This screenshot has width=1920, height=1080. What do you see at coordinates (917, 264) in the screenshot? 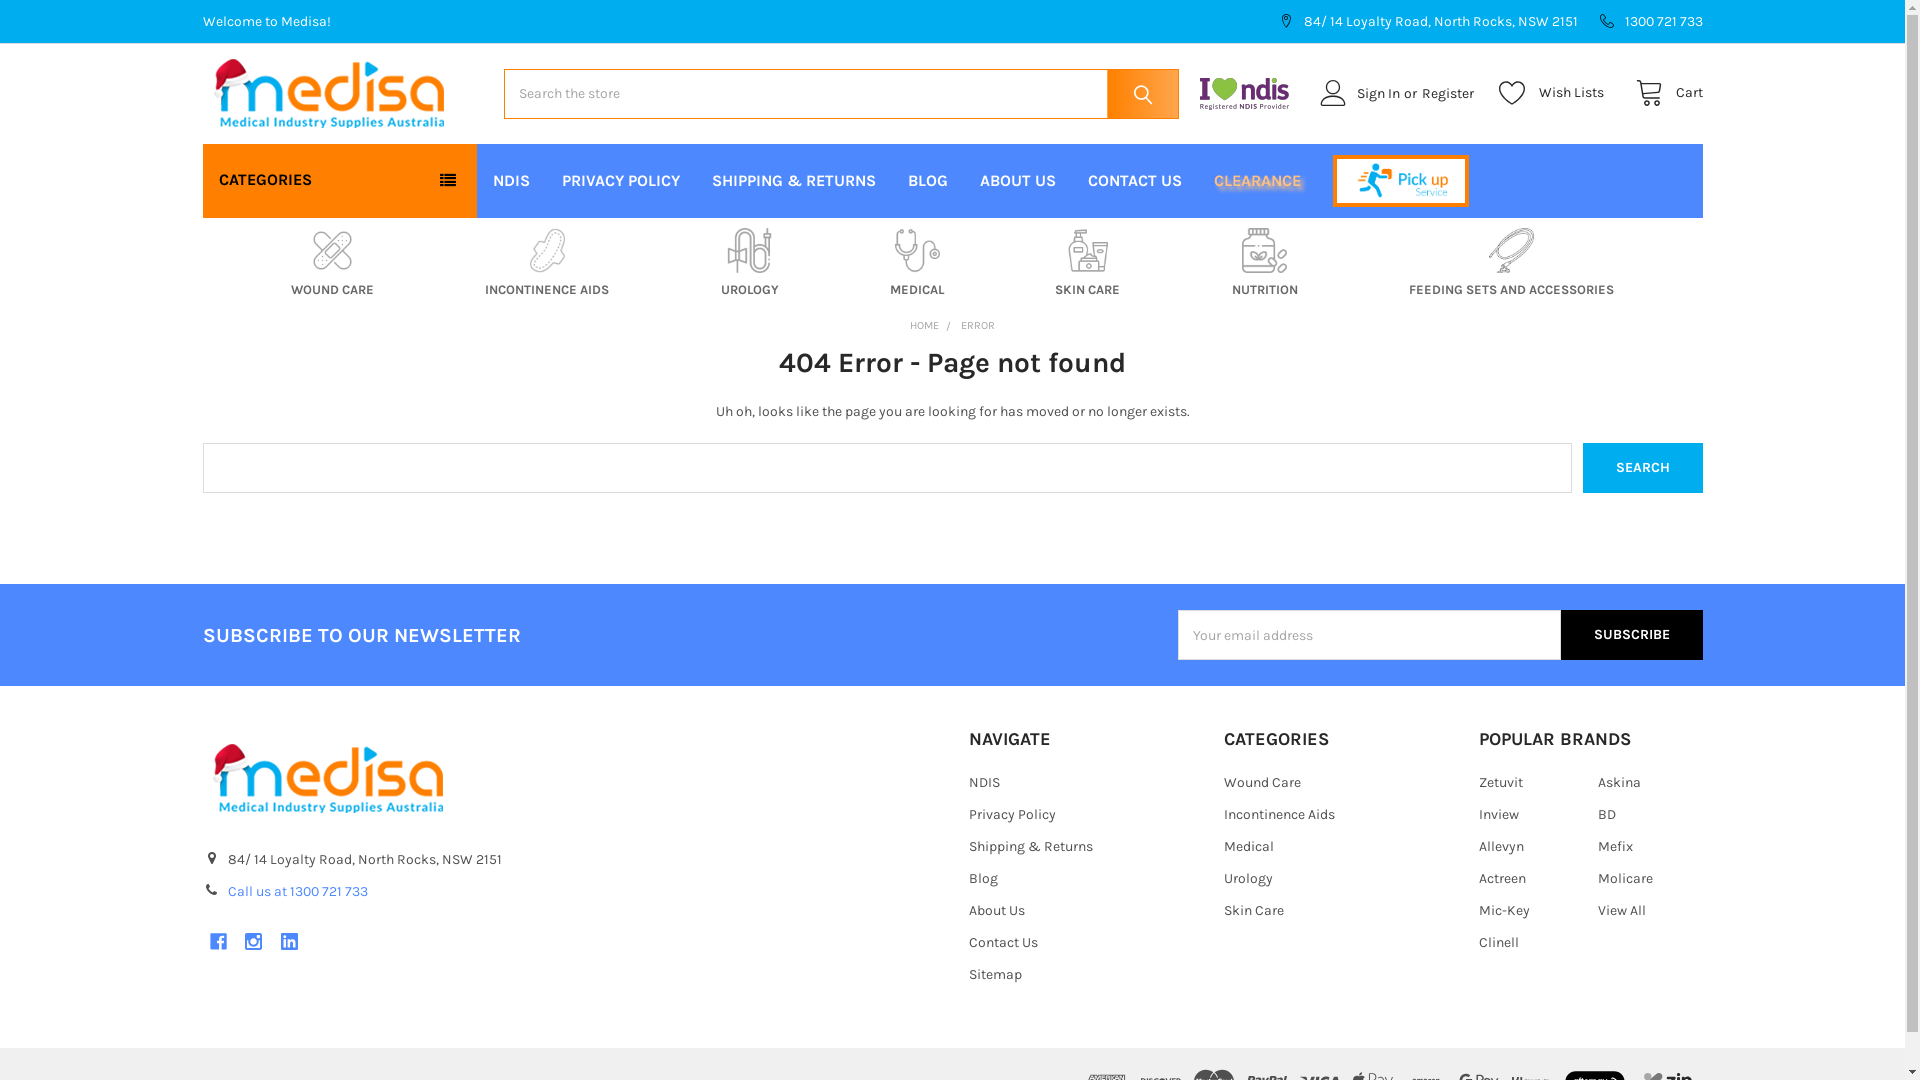
I see `MEDICAL` at bounding box center [917, 264].